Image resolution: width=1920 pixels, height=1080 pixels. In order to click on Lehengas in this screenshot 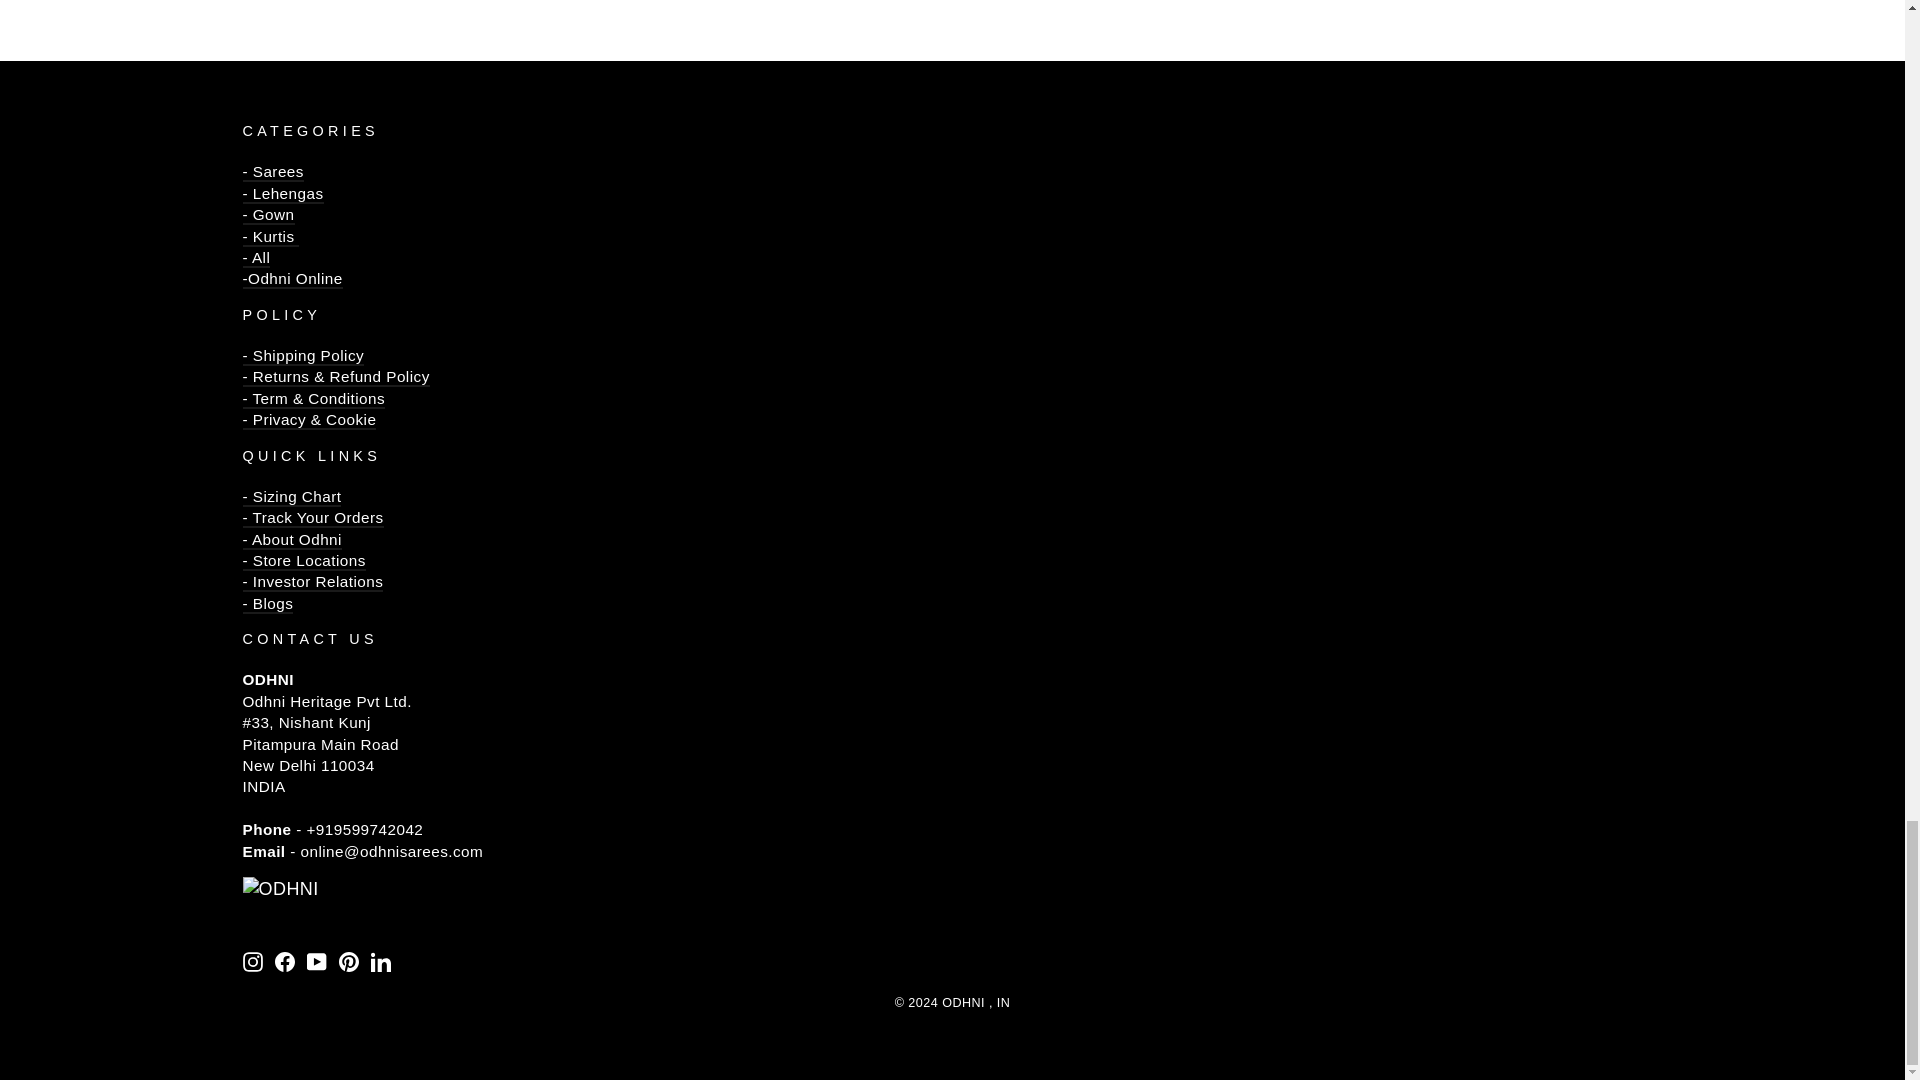, I will do `click(282, 194)`.